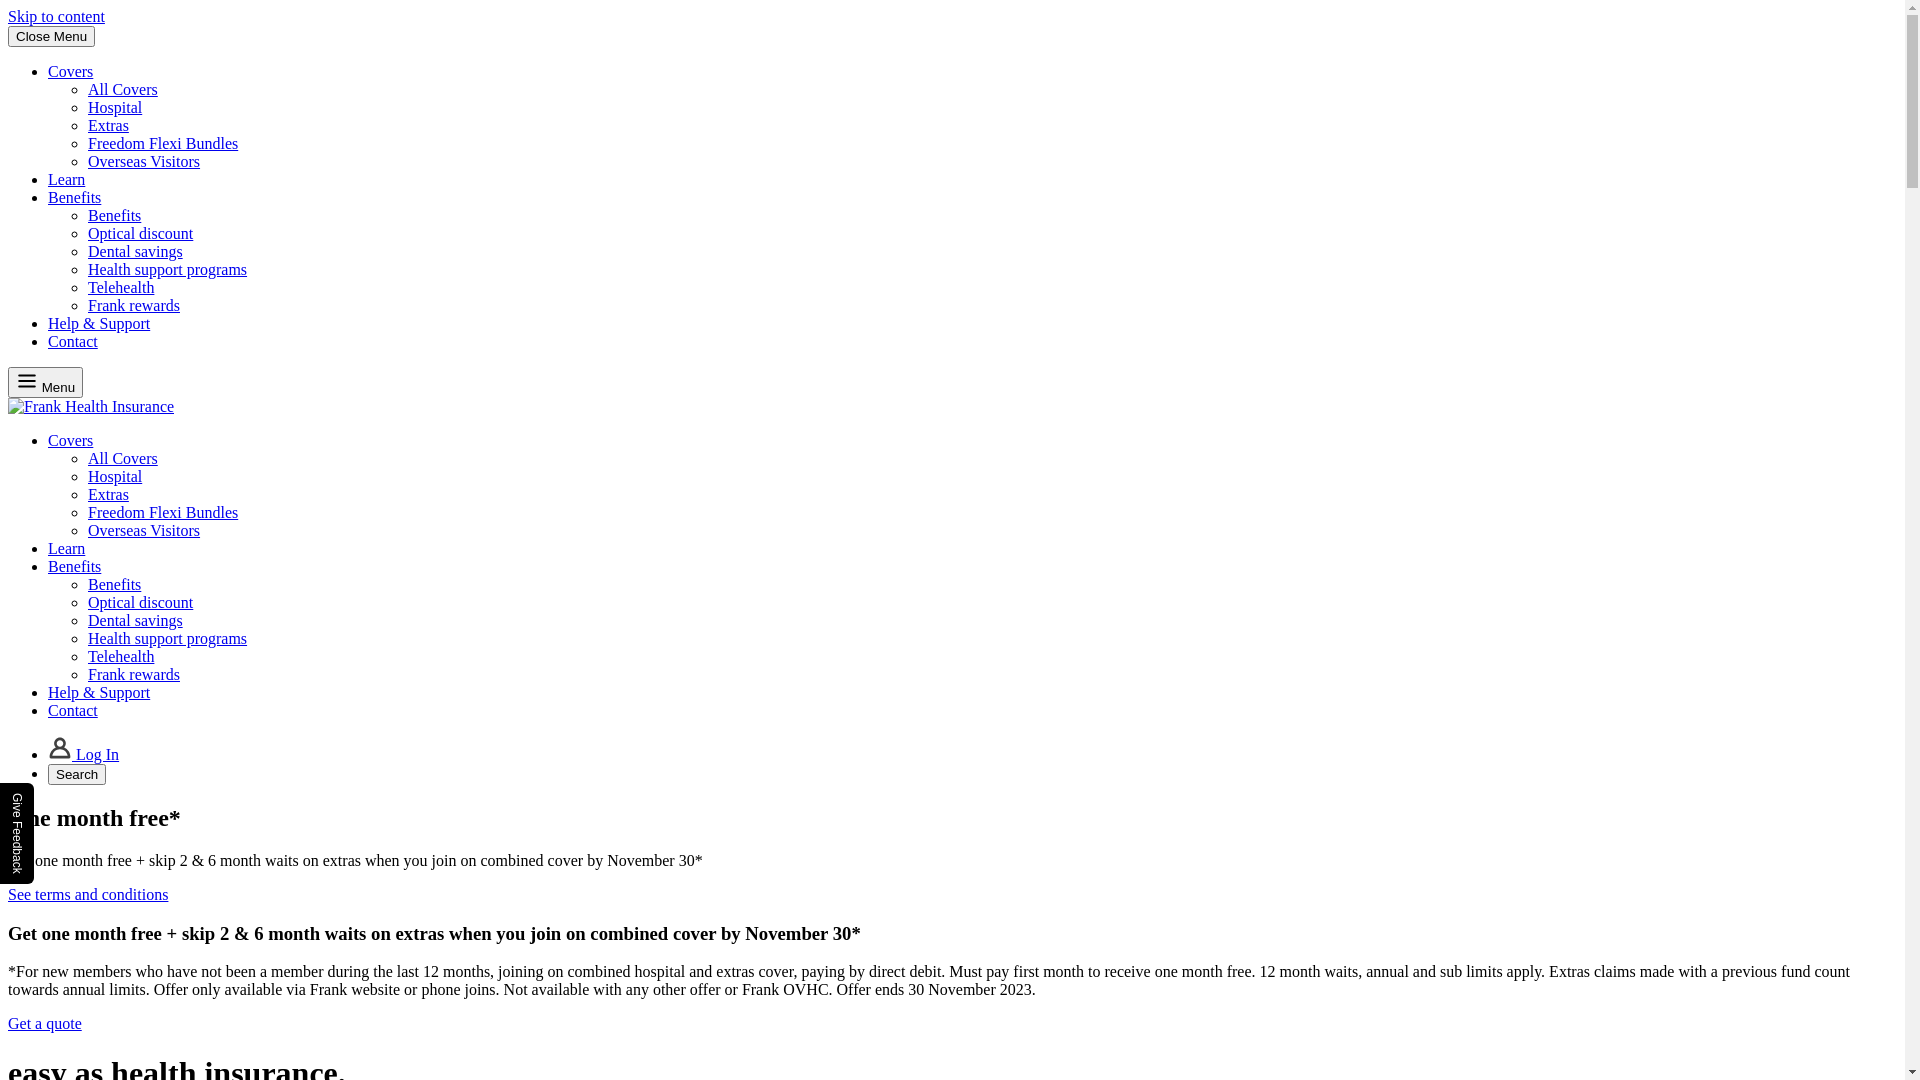  Describe the element at coordinates (73, 710) in the screenshot. I see `Contact` at that location.